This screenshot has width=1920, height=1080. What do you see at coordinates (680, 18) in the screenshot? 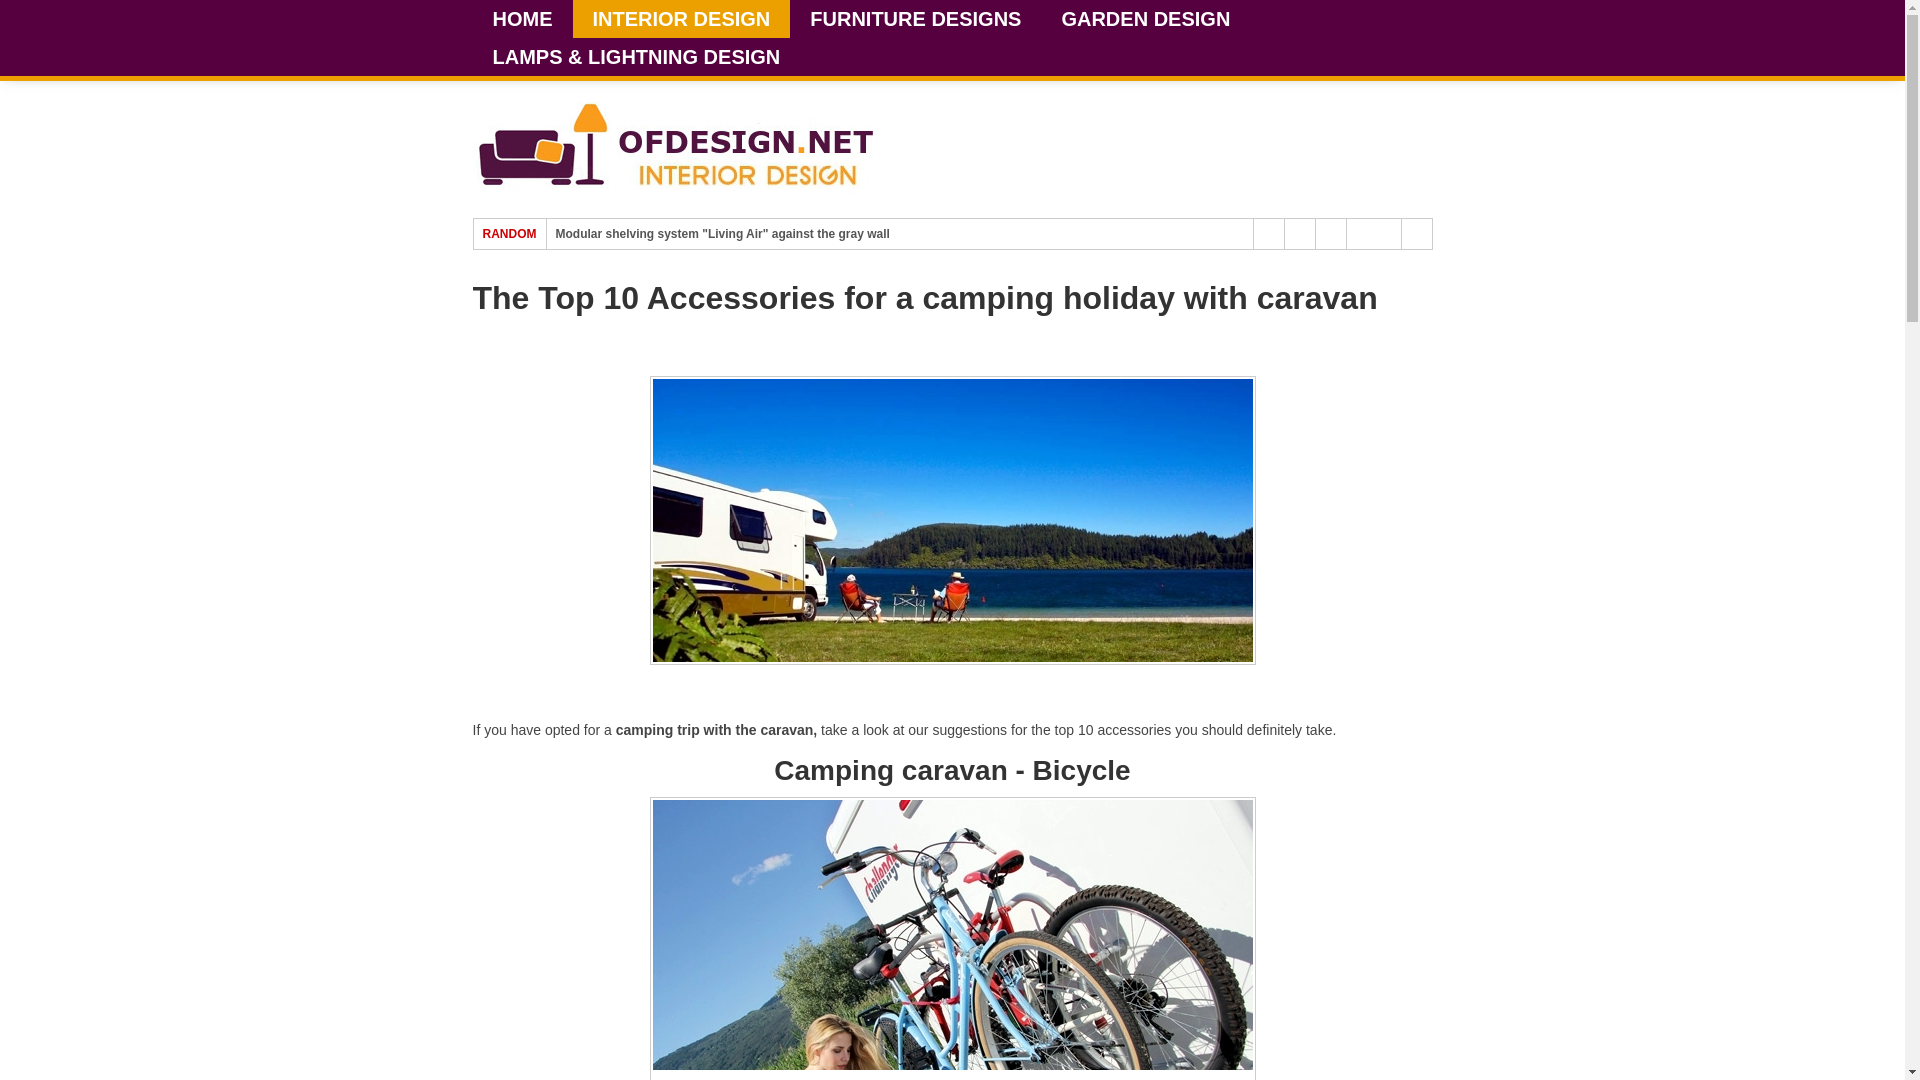
I see `INTERIOR DESIGN` at bounding box center [680, 18].